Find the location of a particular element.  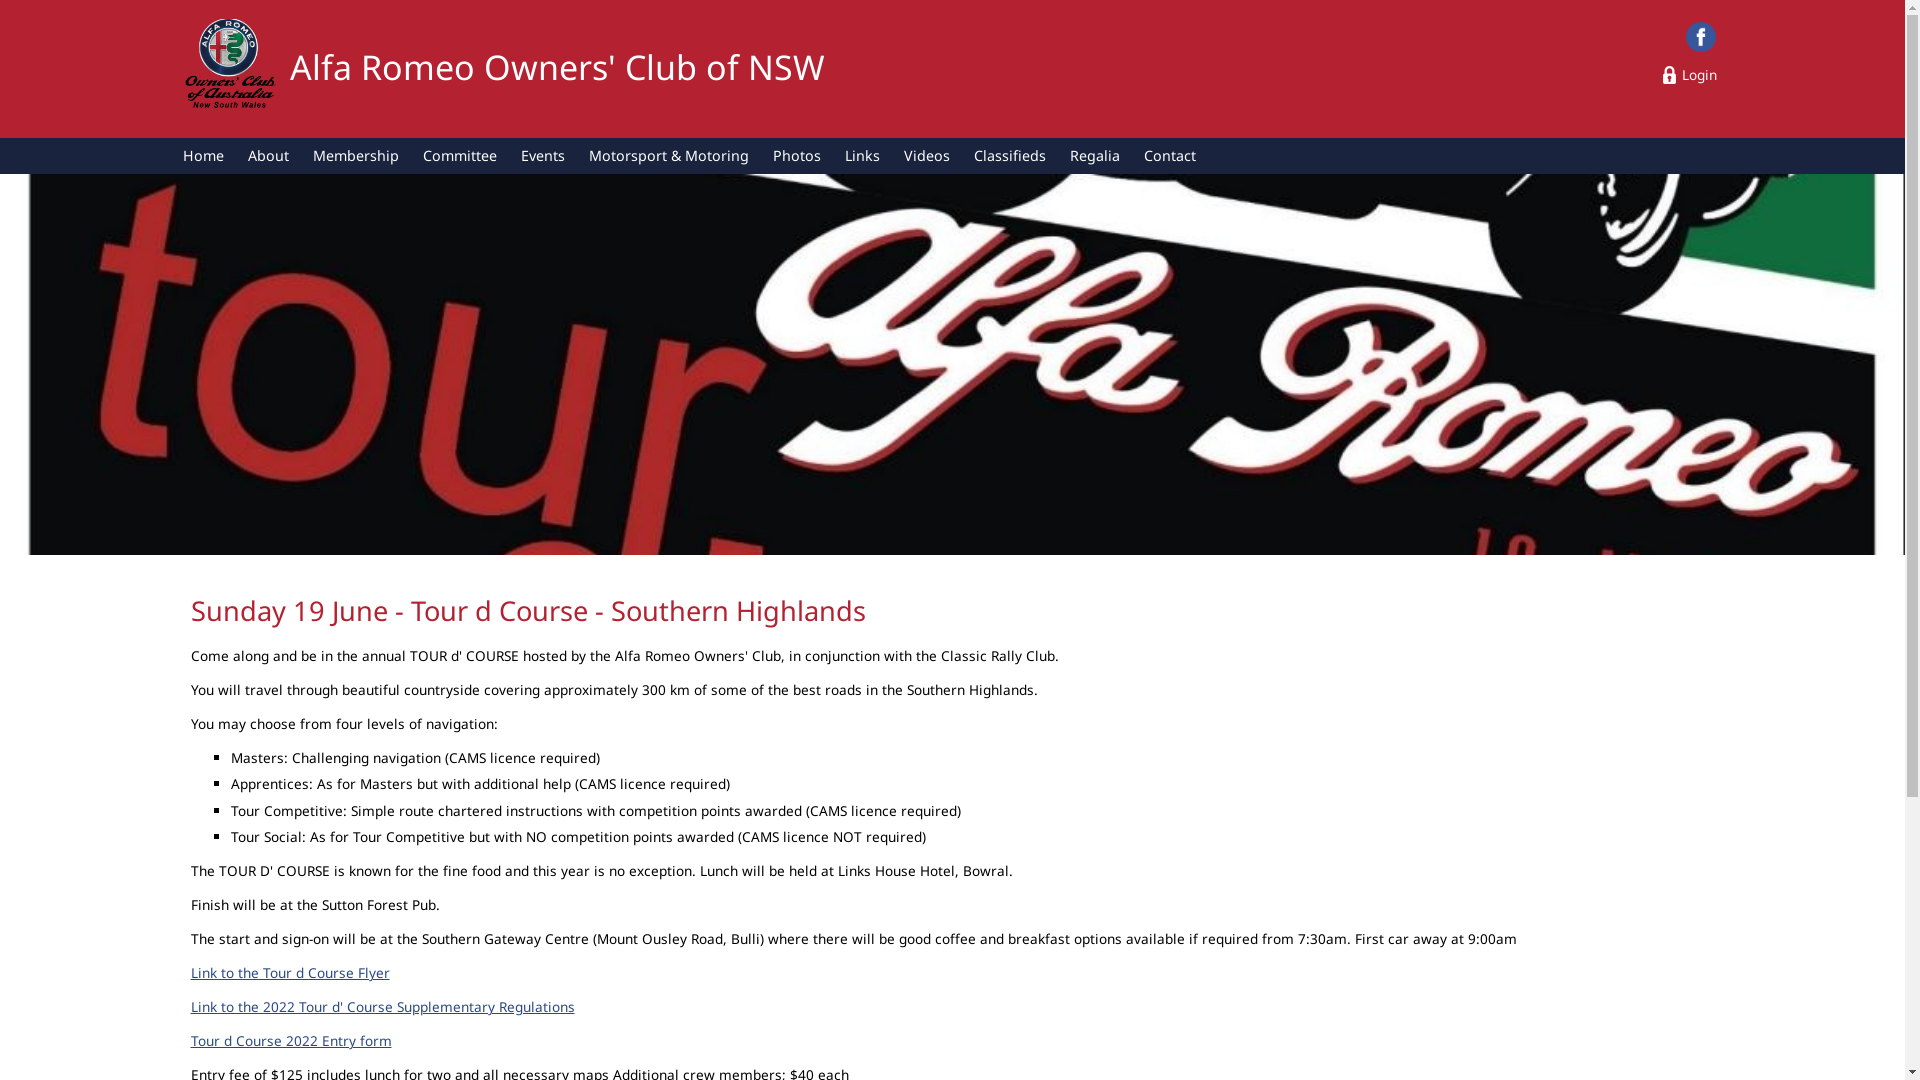

Link to the 2022 Tour d' Course Supplementary Regulations is located at coordinates (382, 1006).